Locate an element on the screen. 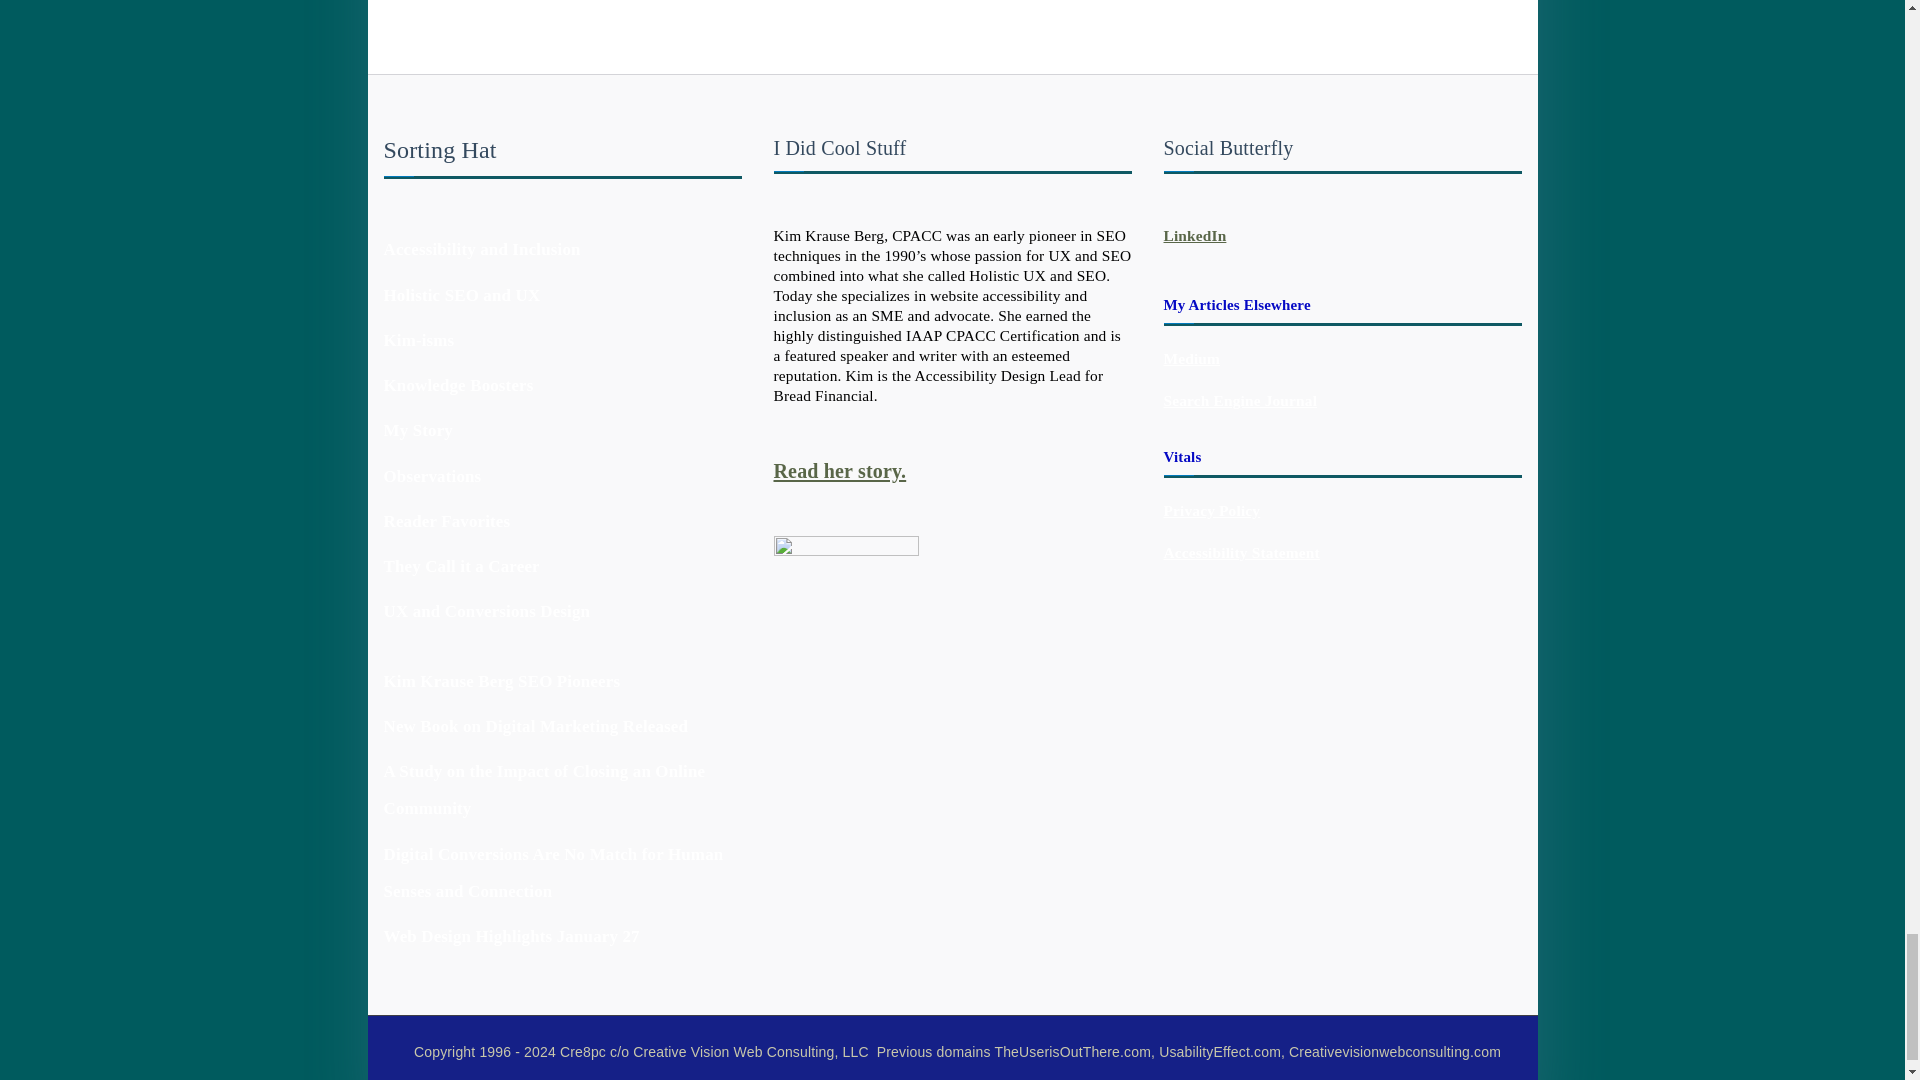  Knowledge Boosters is located at coordinates (458, 385).